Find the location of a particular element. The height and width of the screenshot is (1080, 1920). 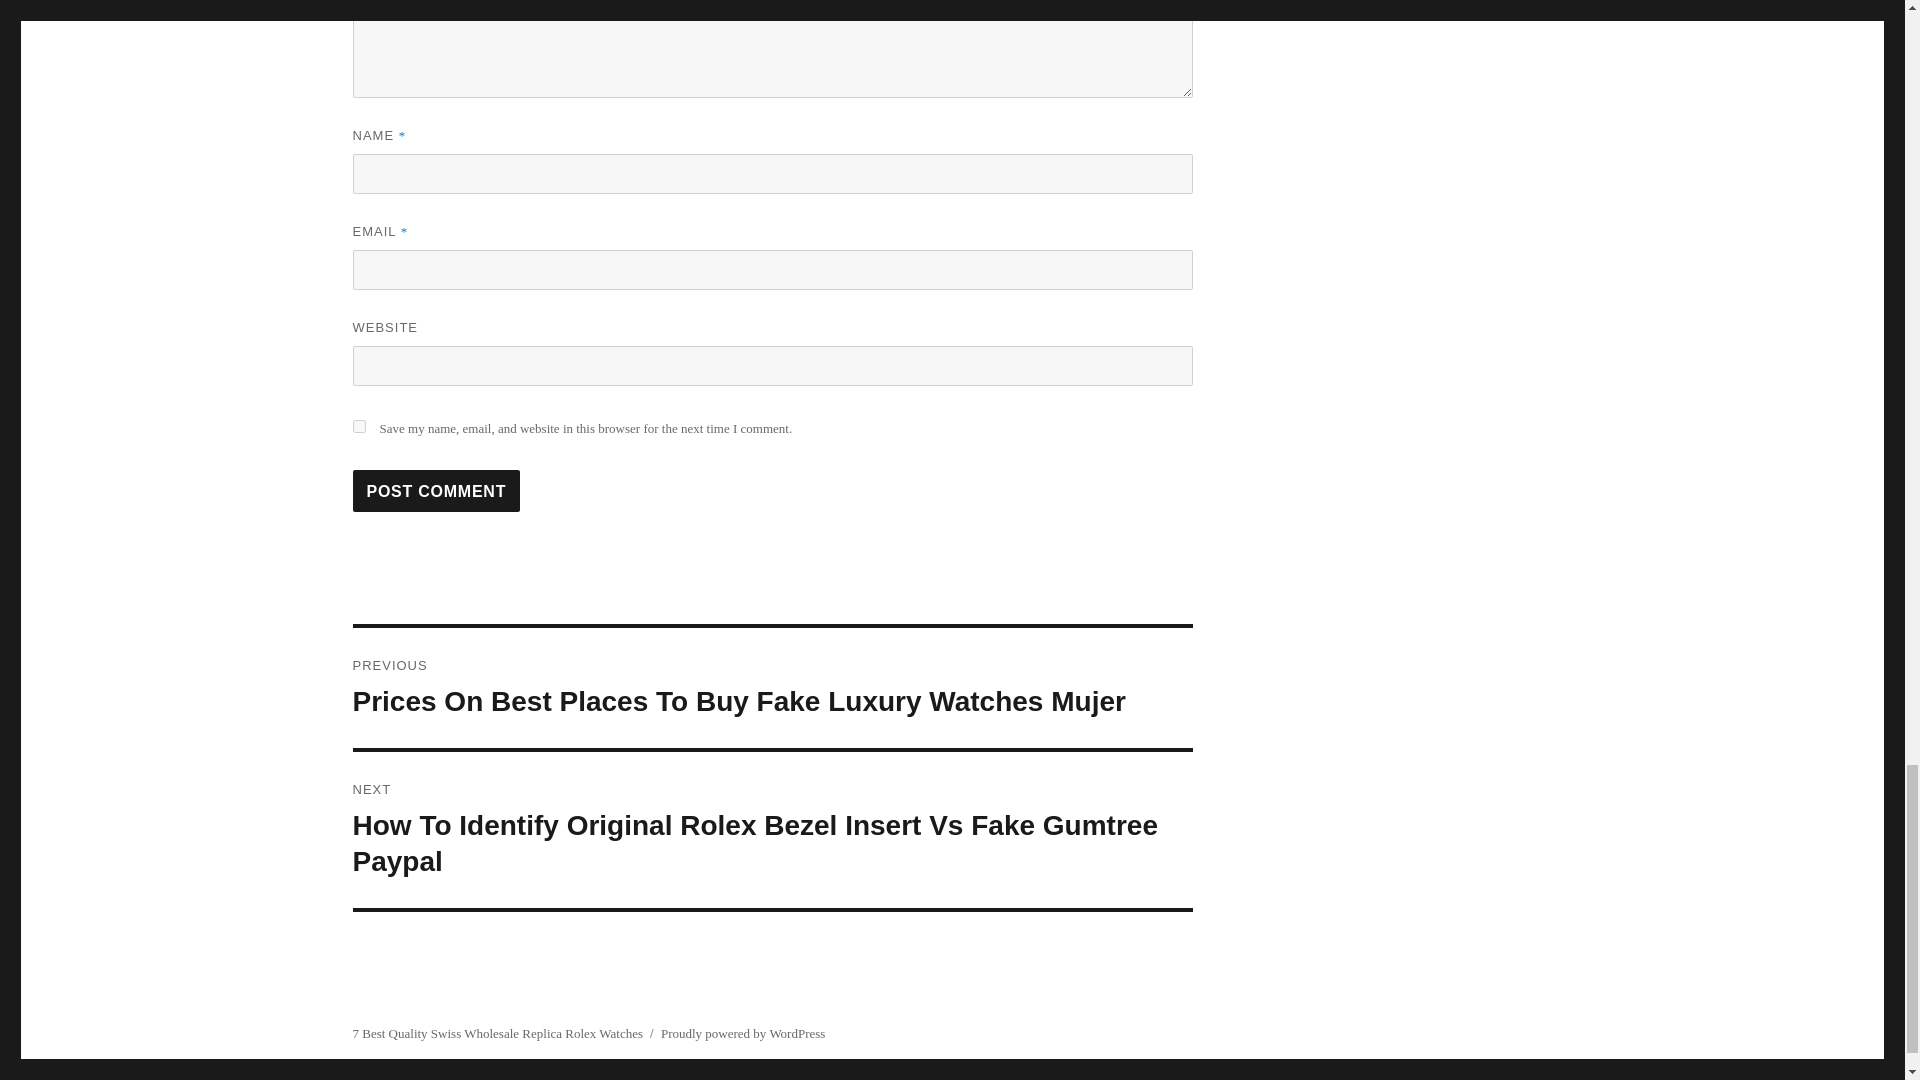

yes is located at coordinates (358, 426).